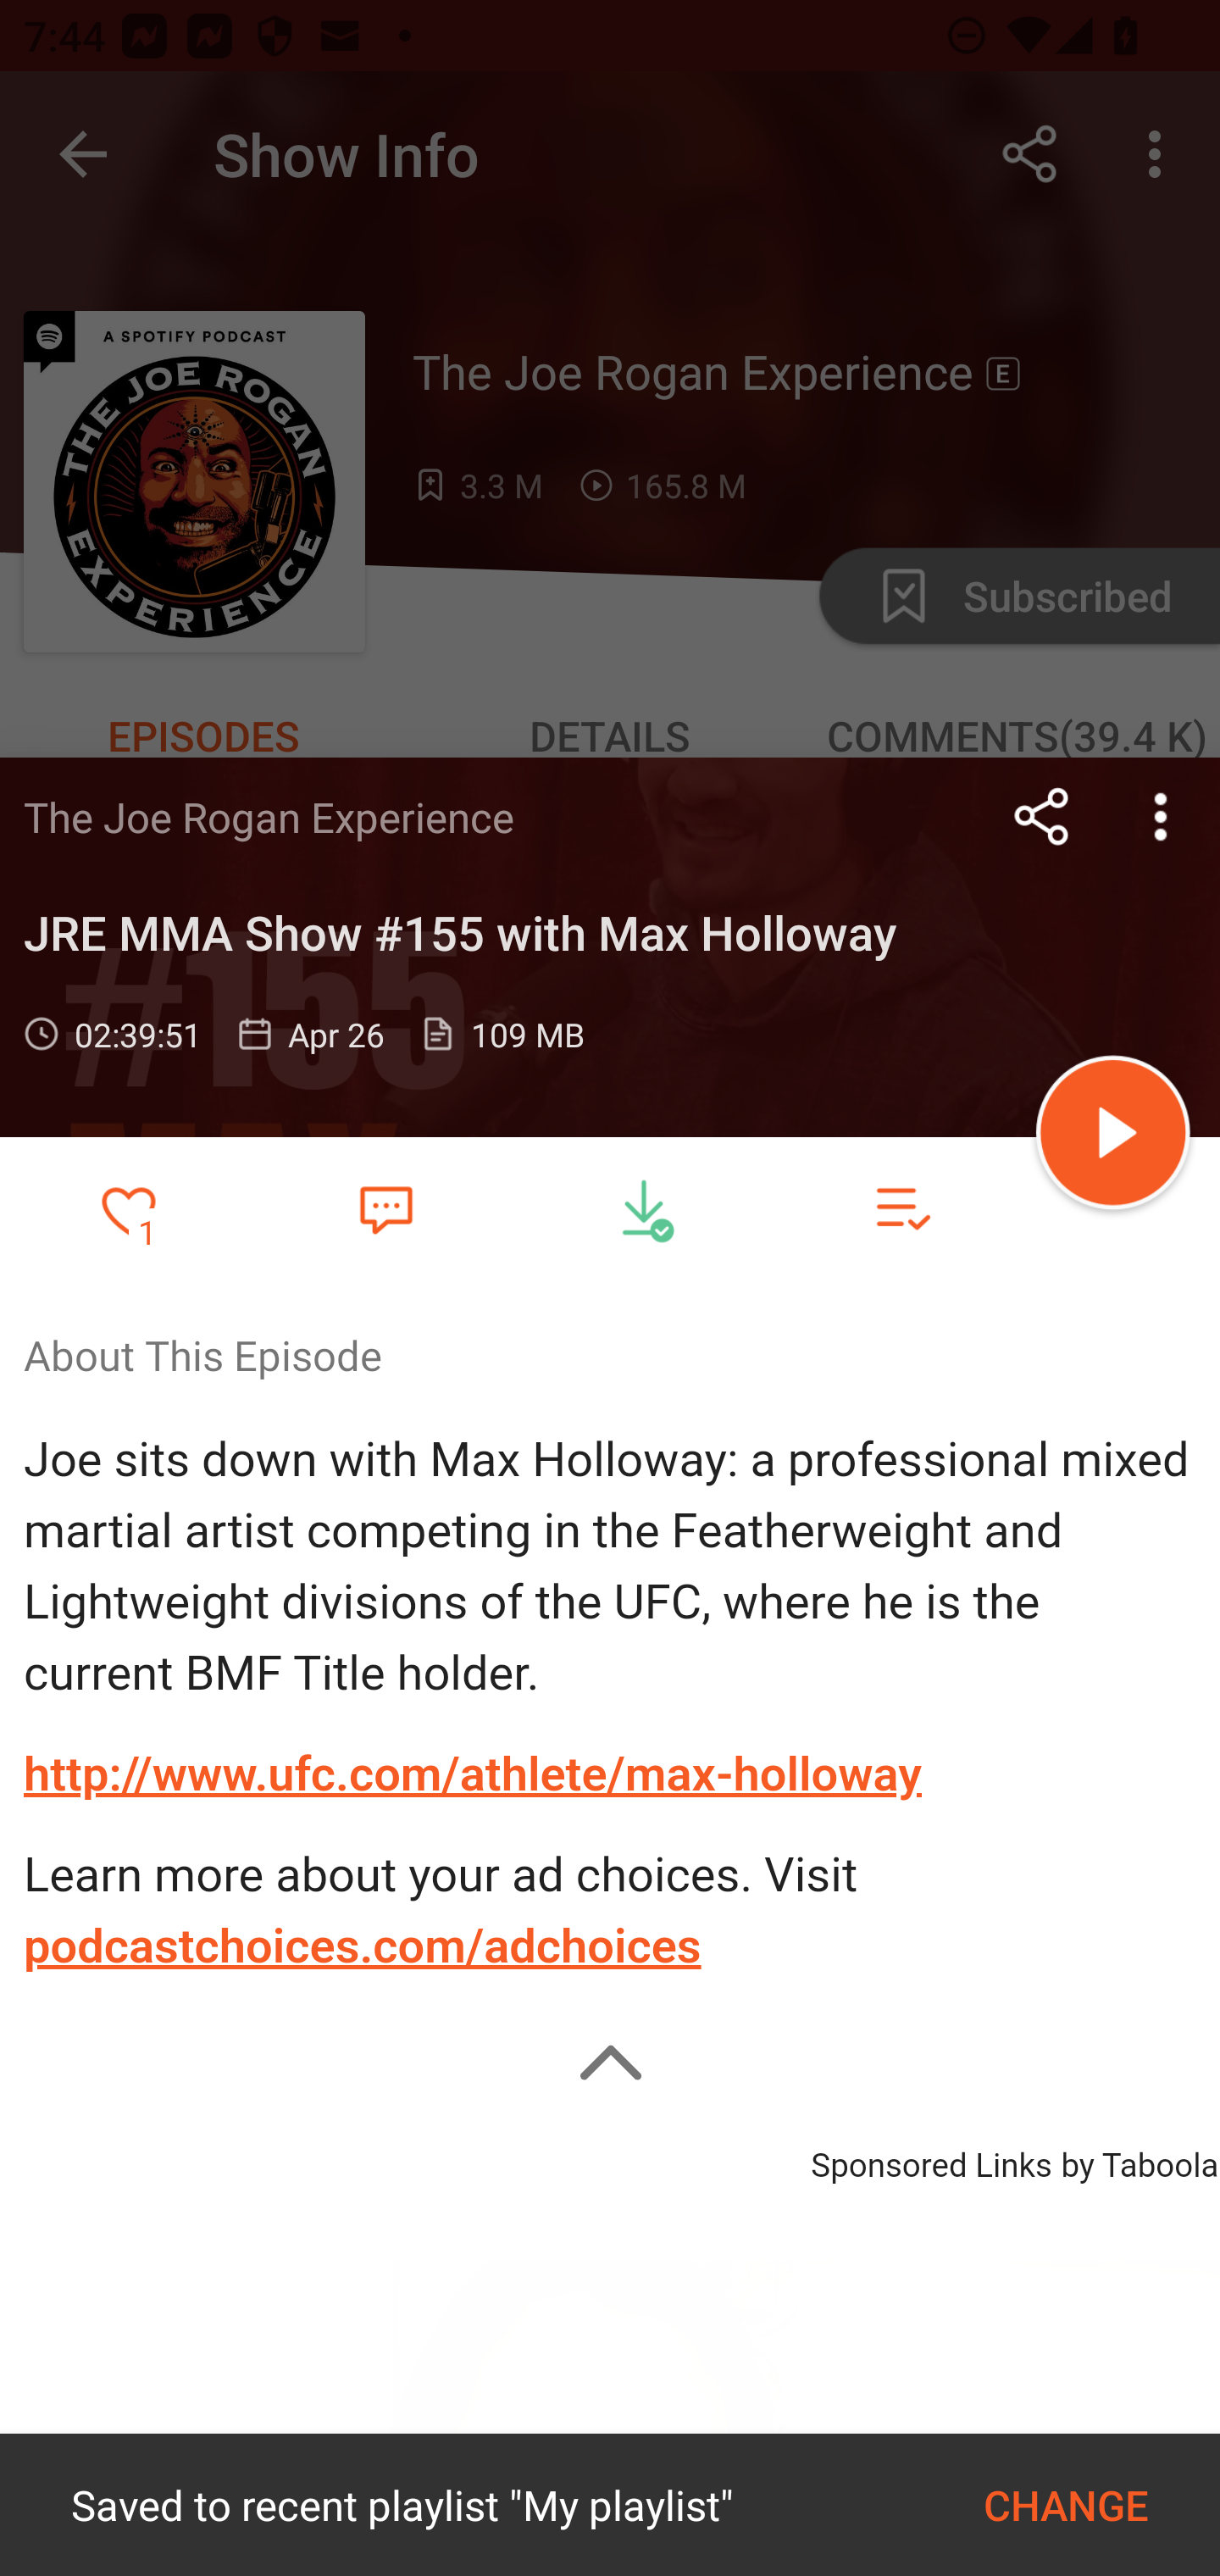 This screenshot has width=1220, height=2576. Describe the element at coordinates (610, 2505) in the screenshot. I see `Saved to recent playlist "My playlist" CHANGE` at that location.